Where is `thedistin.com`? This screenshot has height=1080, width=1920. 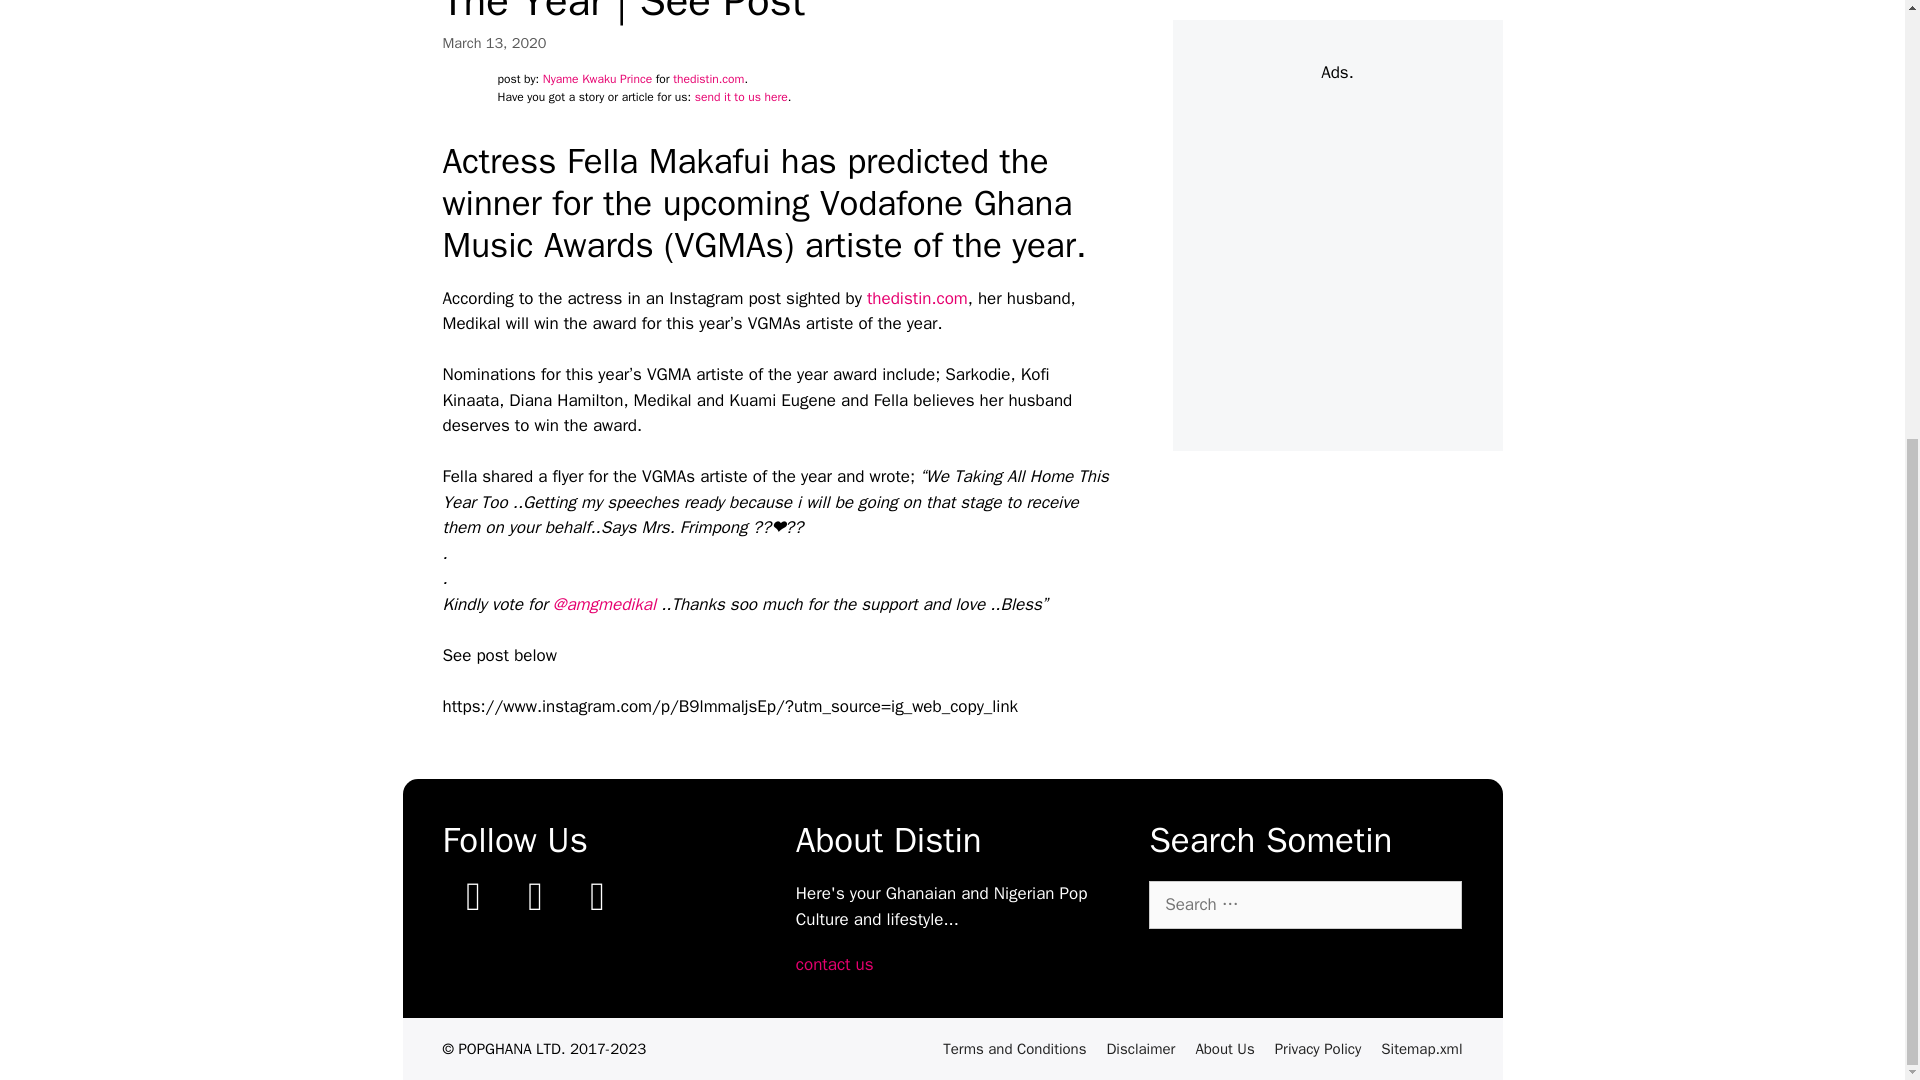
thedistin.com is located at coordinates (917, 298).